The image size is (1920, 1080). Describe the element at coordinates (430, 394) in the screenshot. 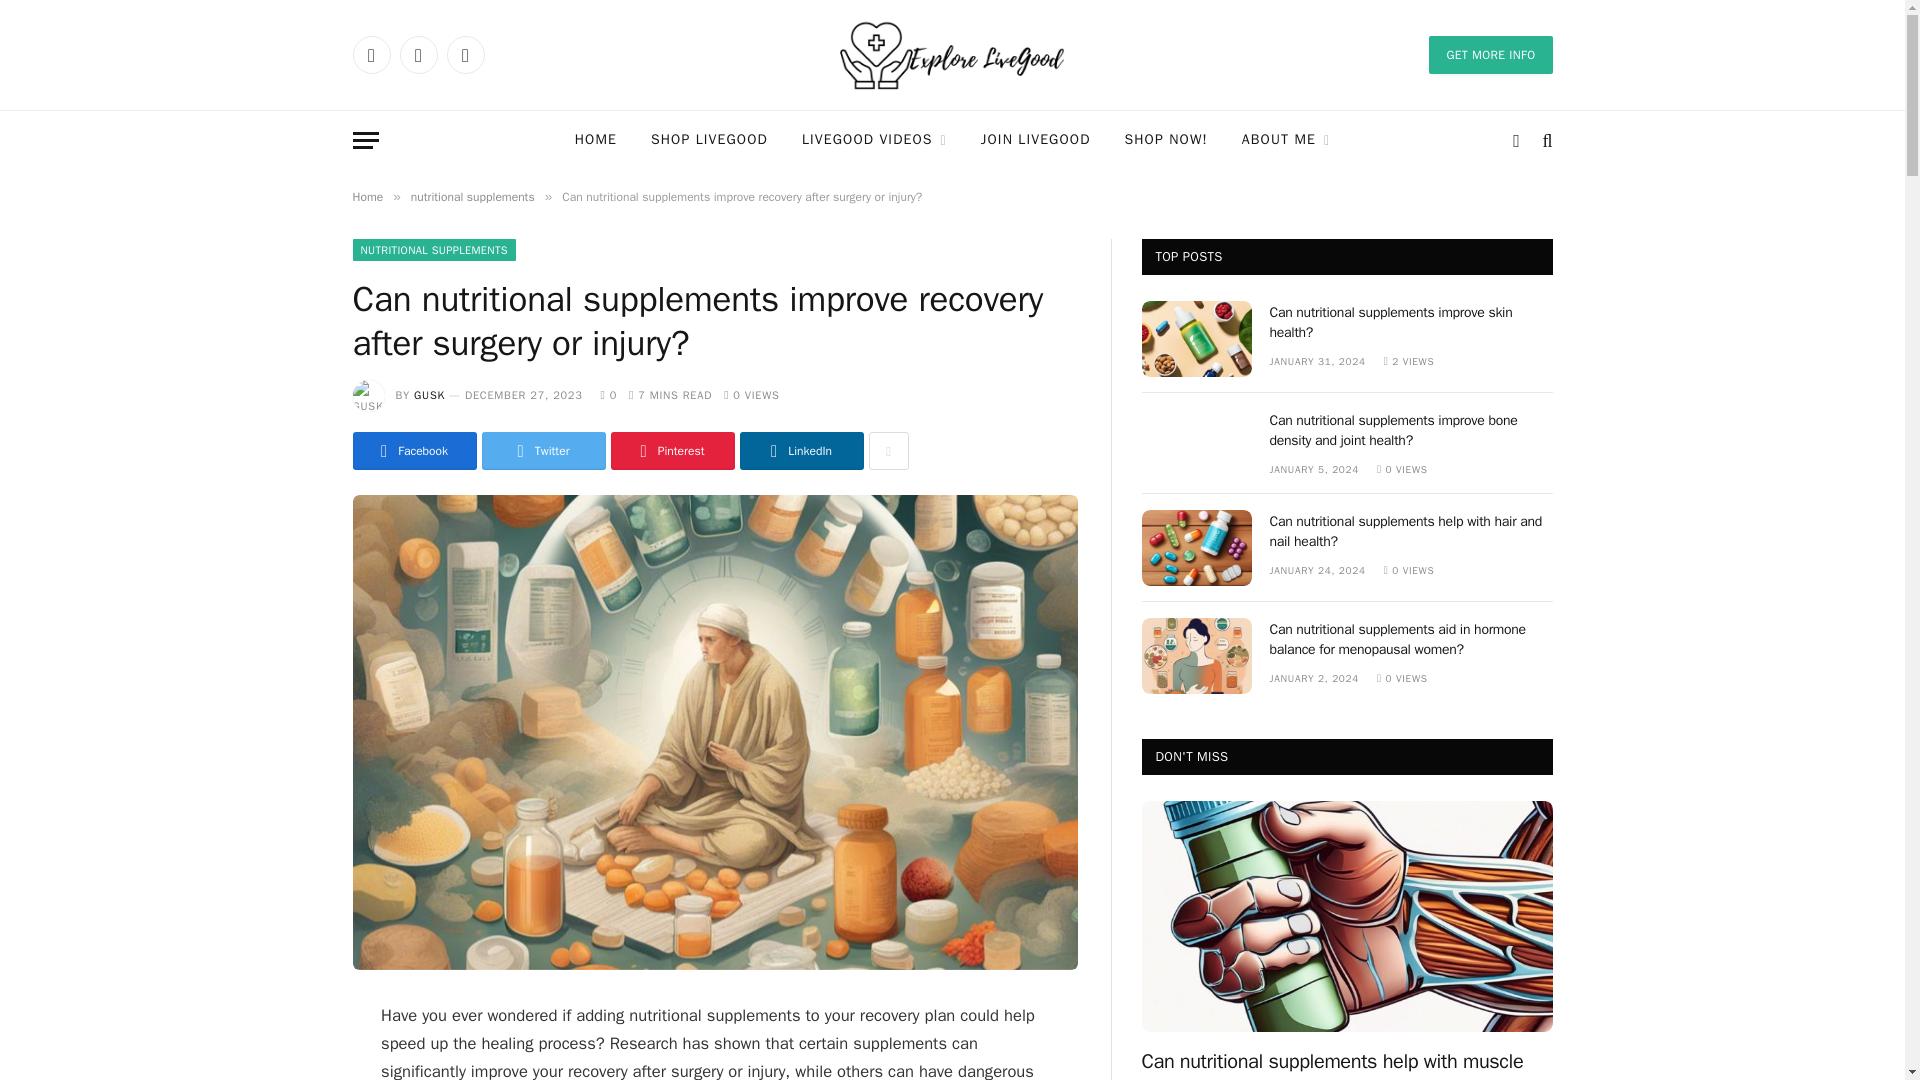

I see `GUSK` at that location.